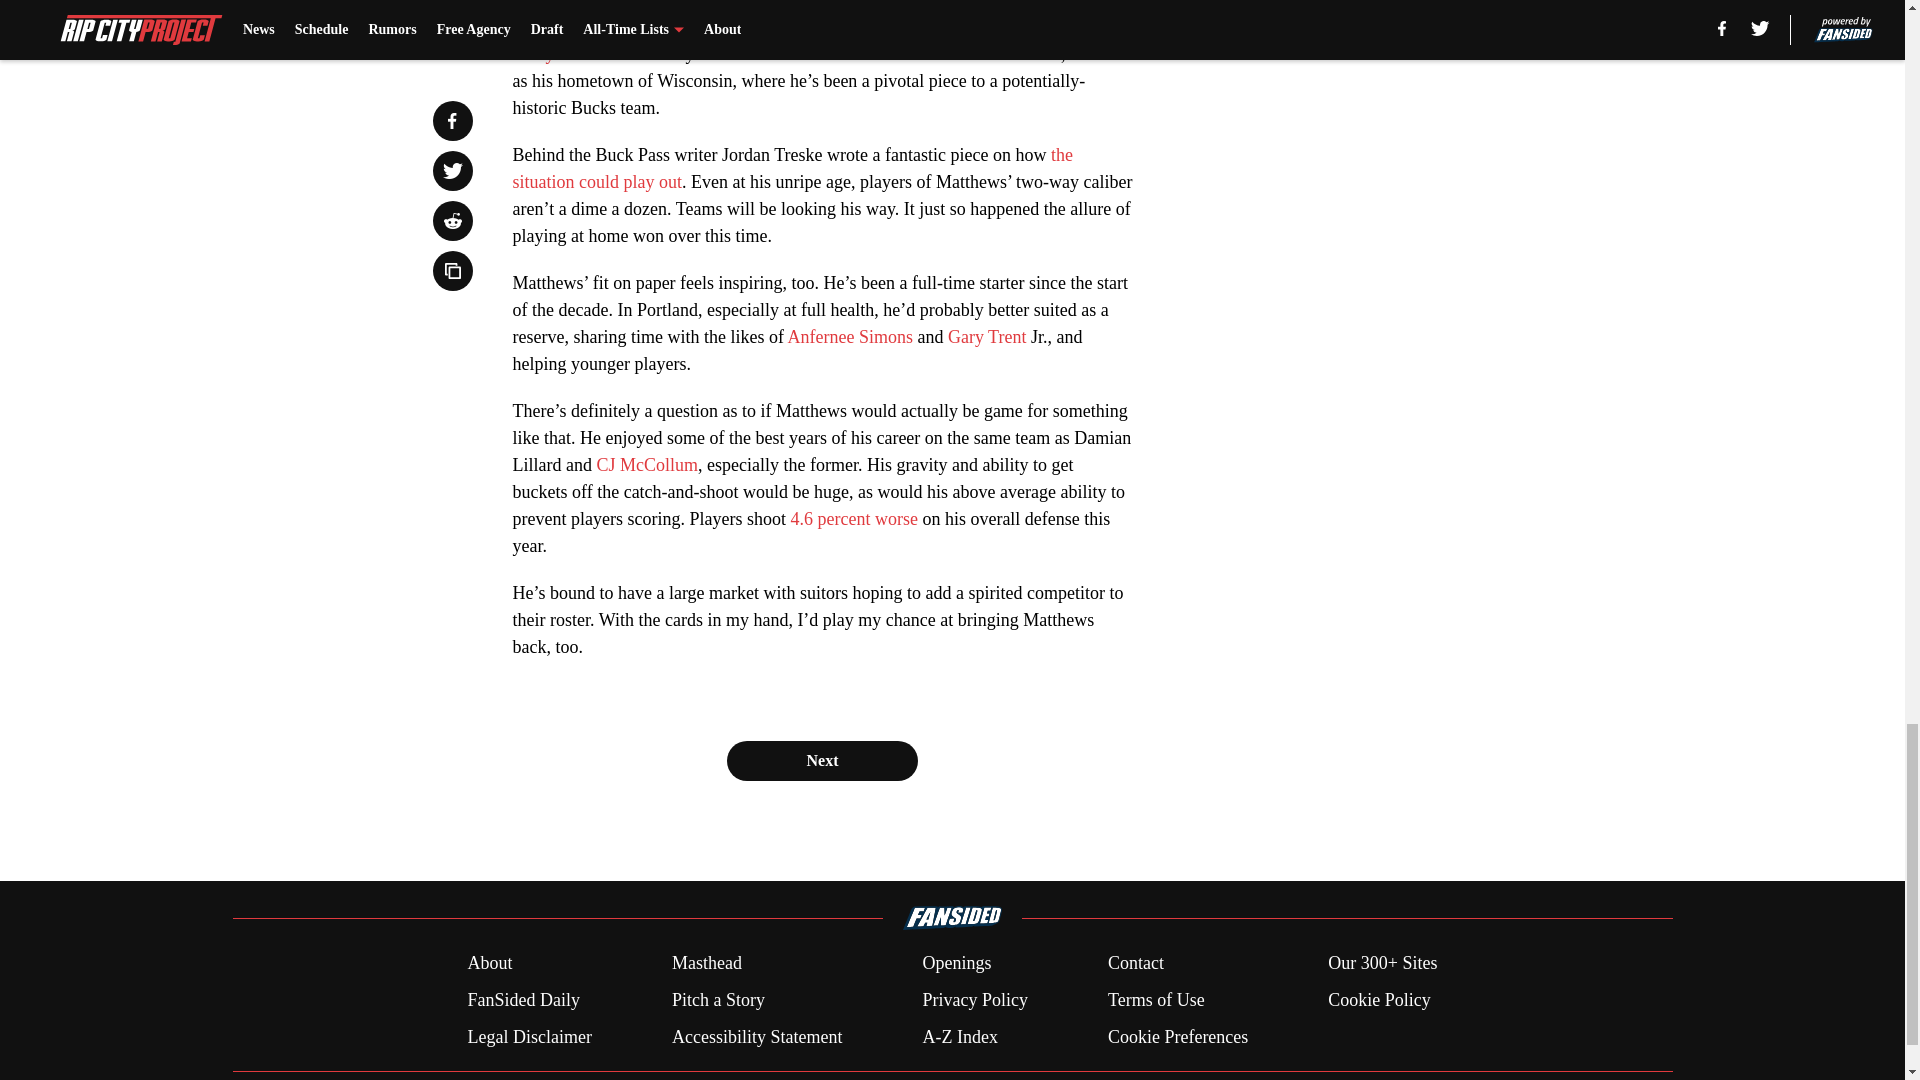 The height and width of the screenshot is (1080, 1920). I want to click on About, so click(489, 964).